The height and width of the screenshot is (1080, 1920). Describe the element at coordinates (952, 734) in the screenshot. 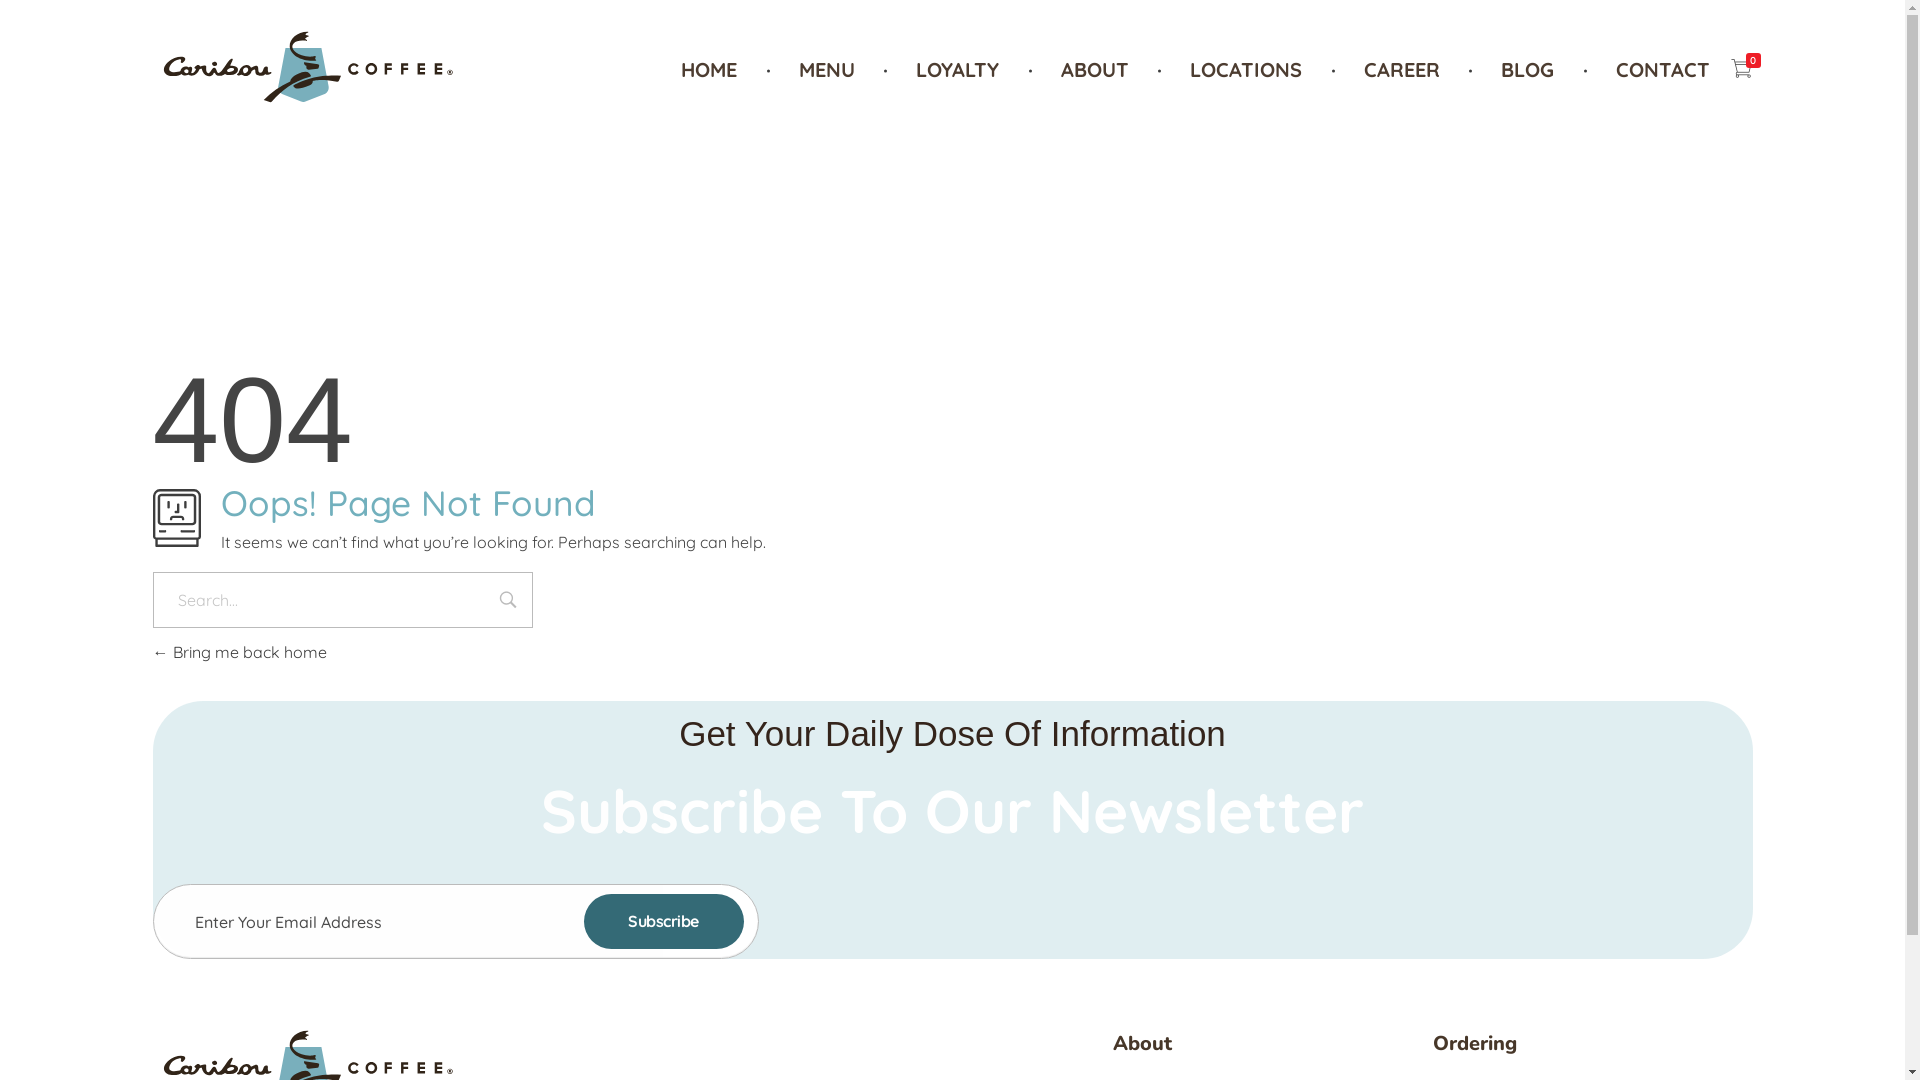

I see `Get Your Daily Dose Of Information` at that location.